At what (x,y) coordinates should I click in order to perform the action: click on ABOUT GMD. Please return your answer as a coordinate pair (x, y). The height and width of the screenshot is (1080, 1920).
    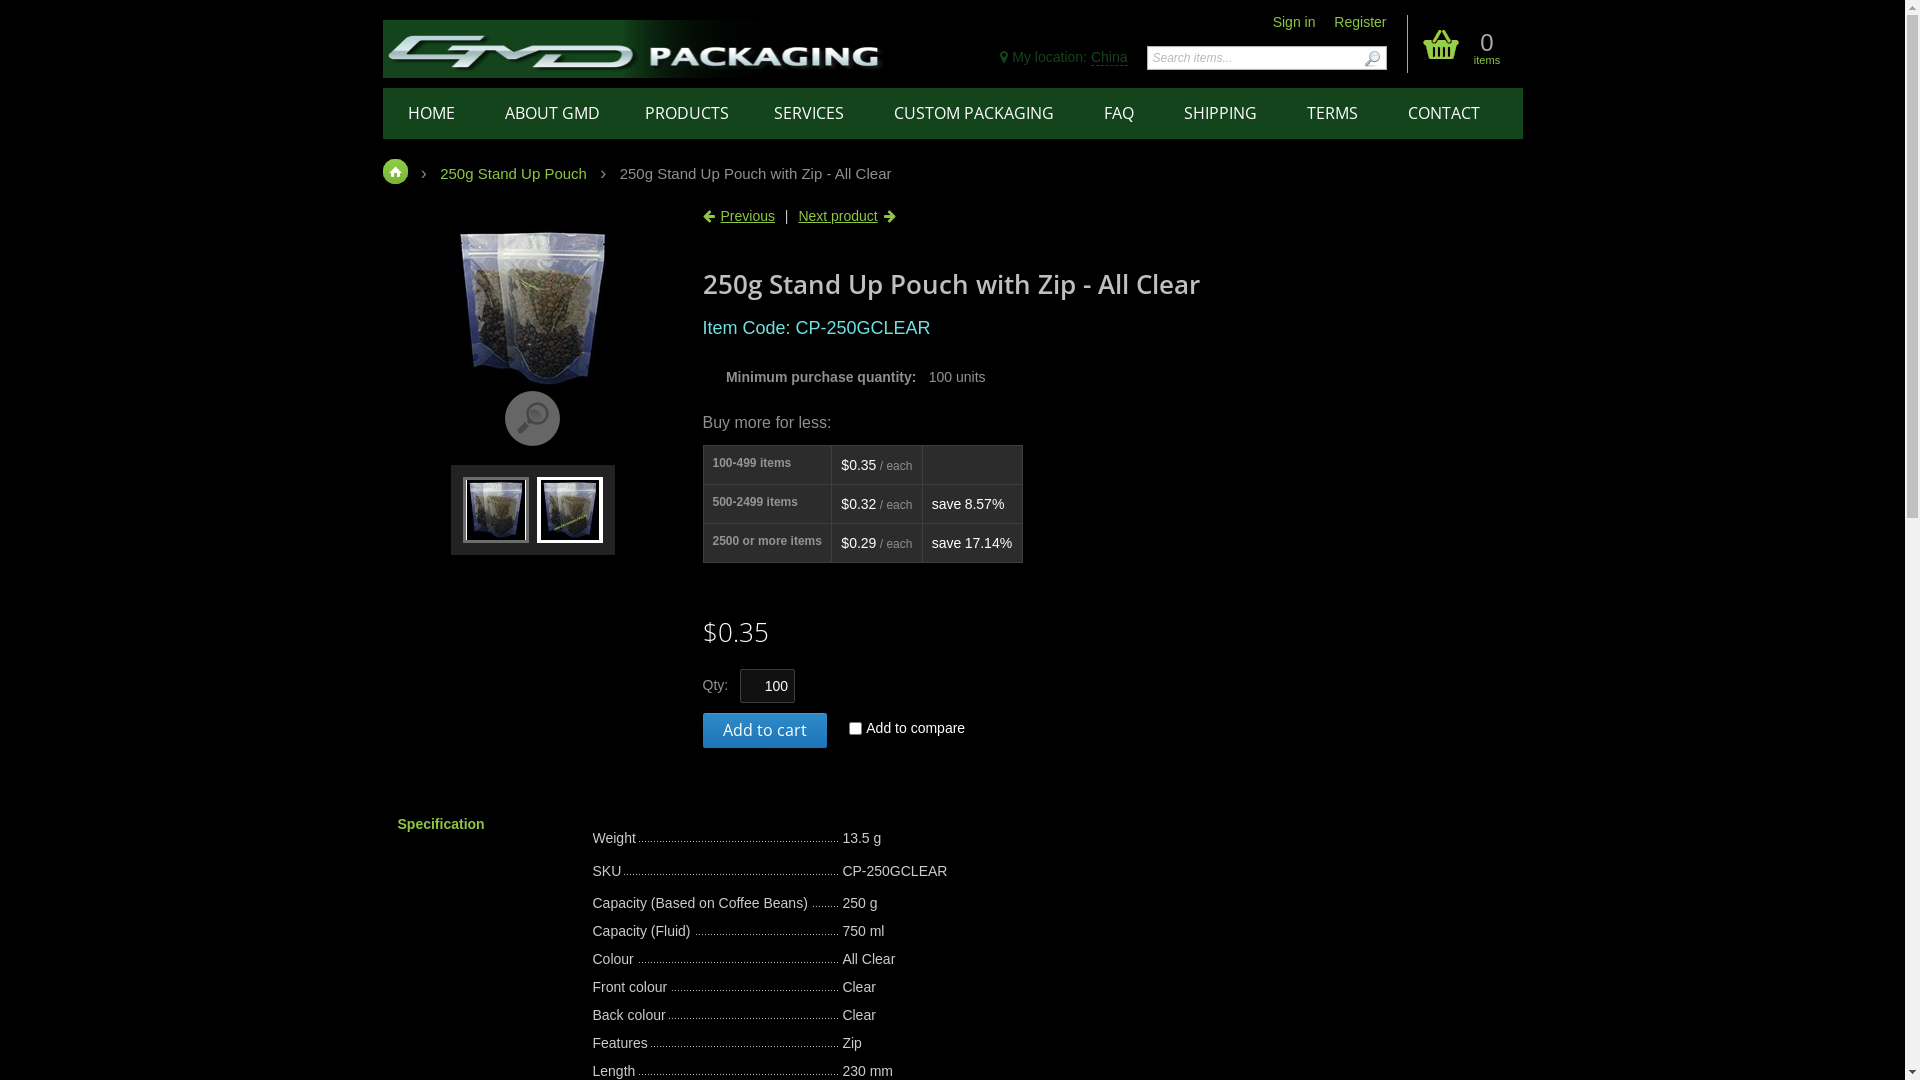
    Looking at the image, I should click on (552, 113).